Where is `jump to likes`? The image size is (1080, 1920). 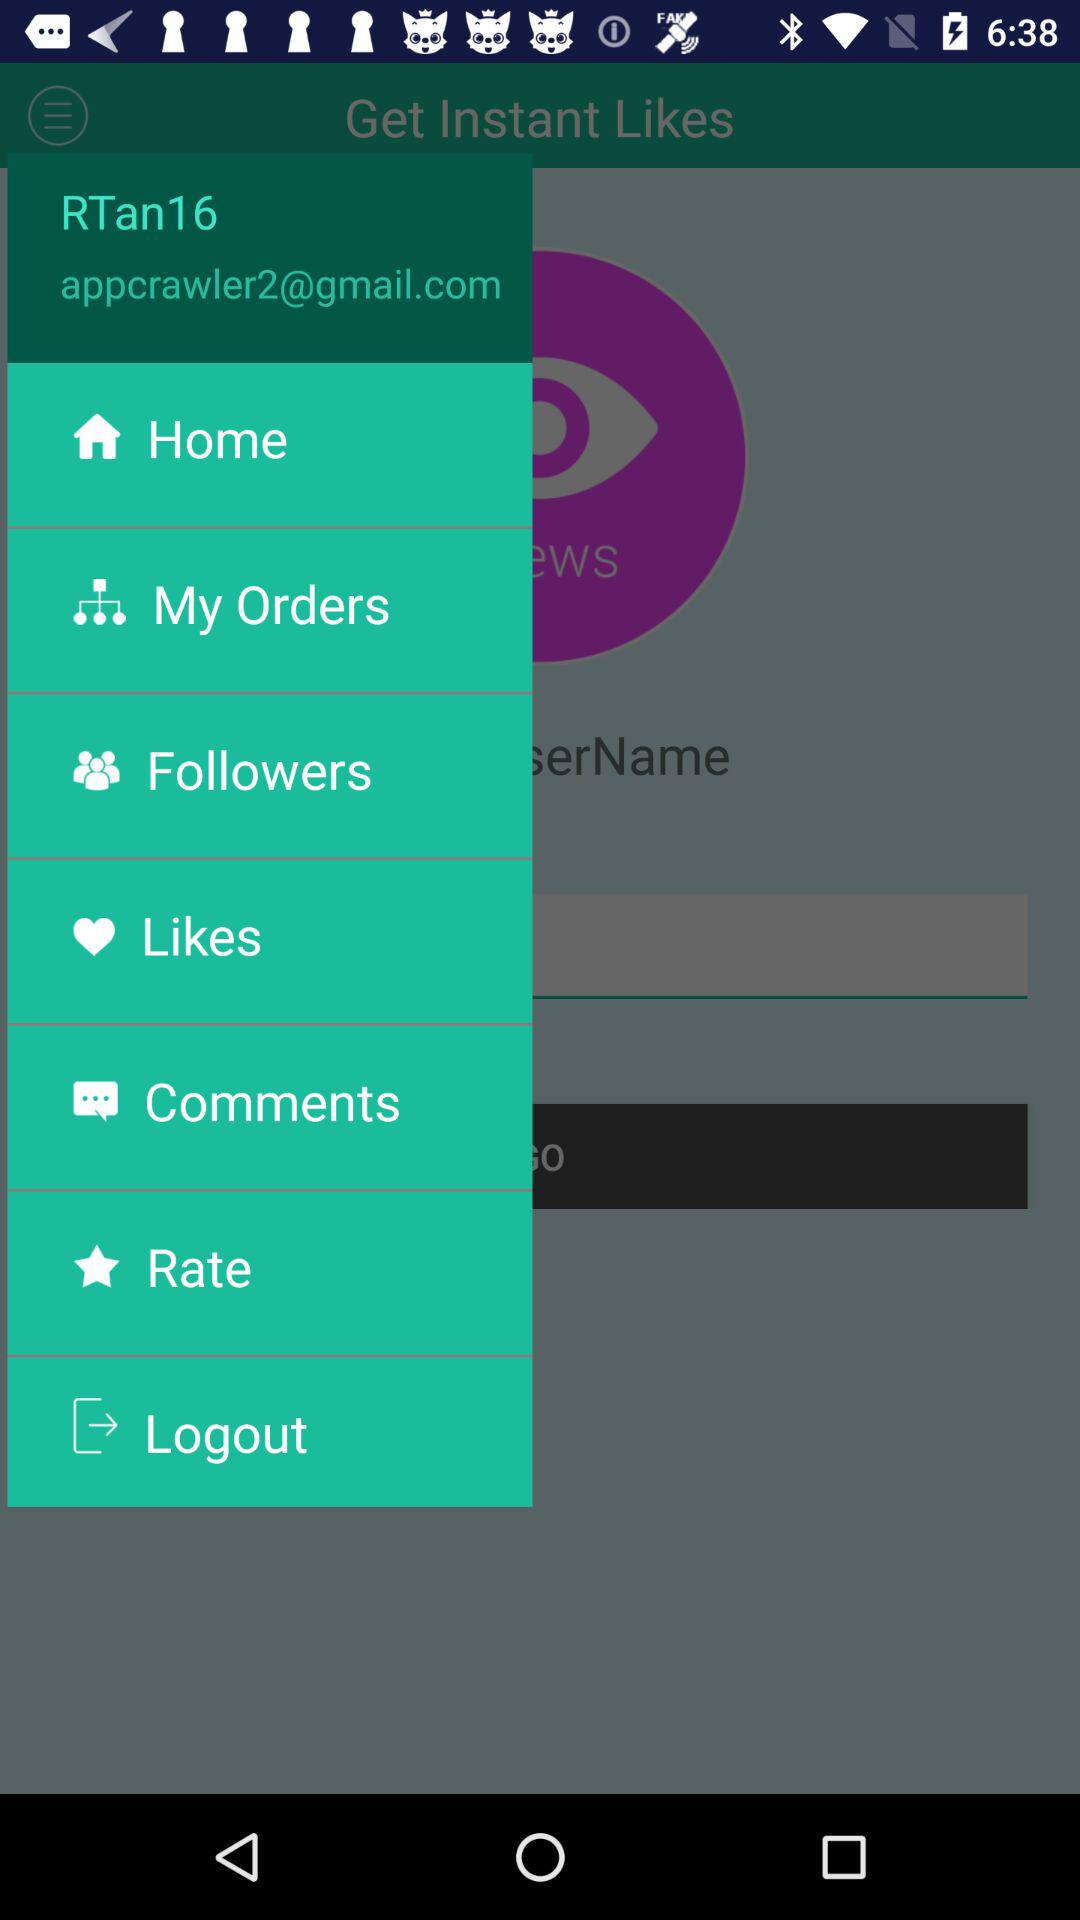 jump to likes is located at coordinates (201, 934).